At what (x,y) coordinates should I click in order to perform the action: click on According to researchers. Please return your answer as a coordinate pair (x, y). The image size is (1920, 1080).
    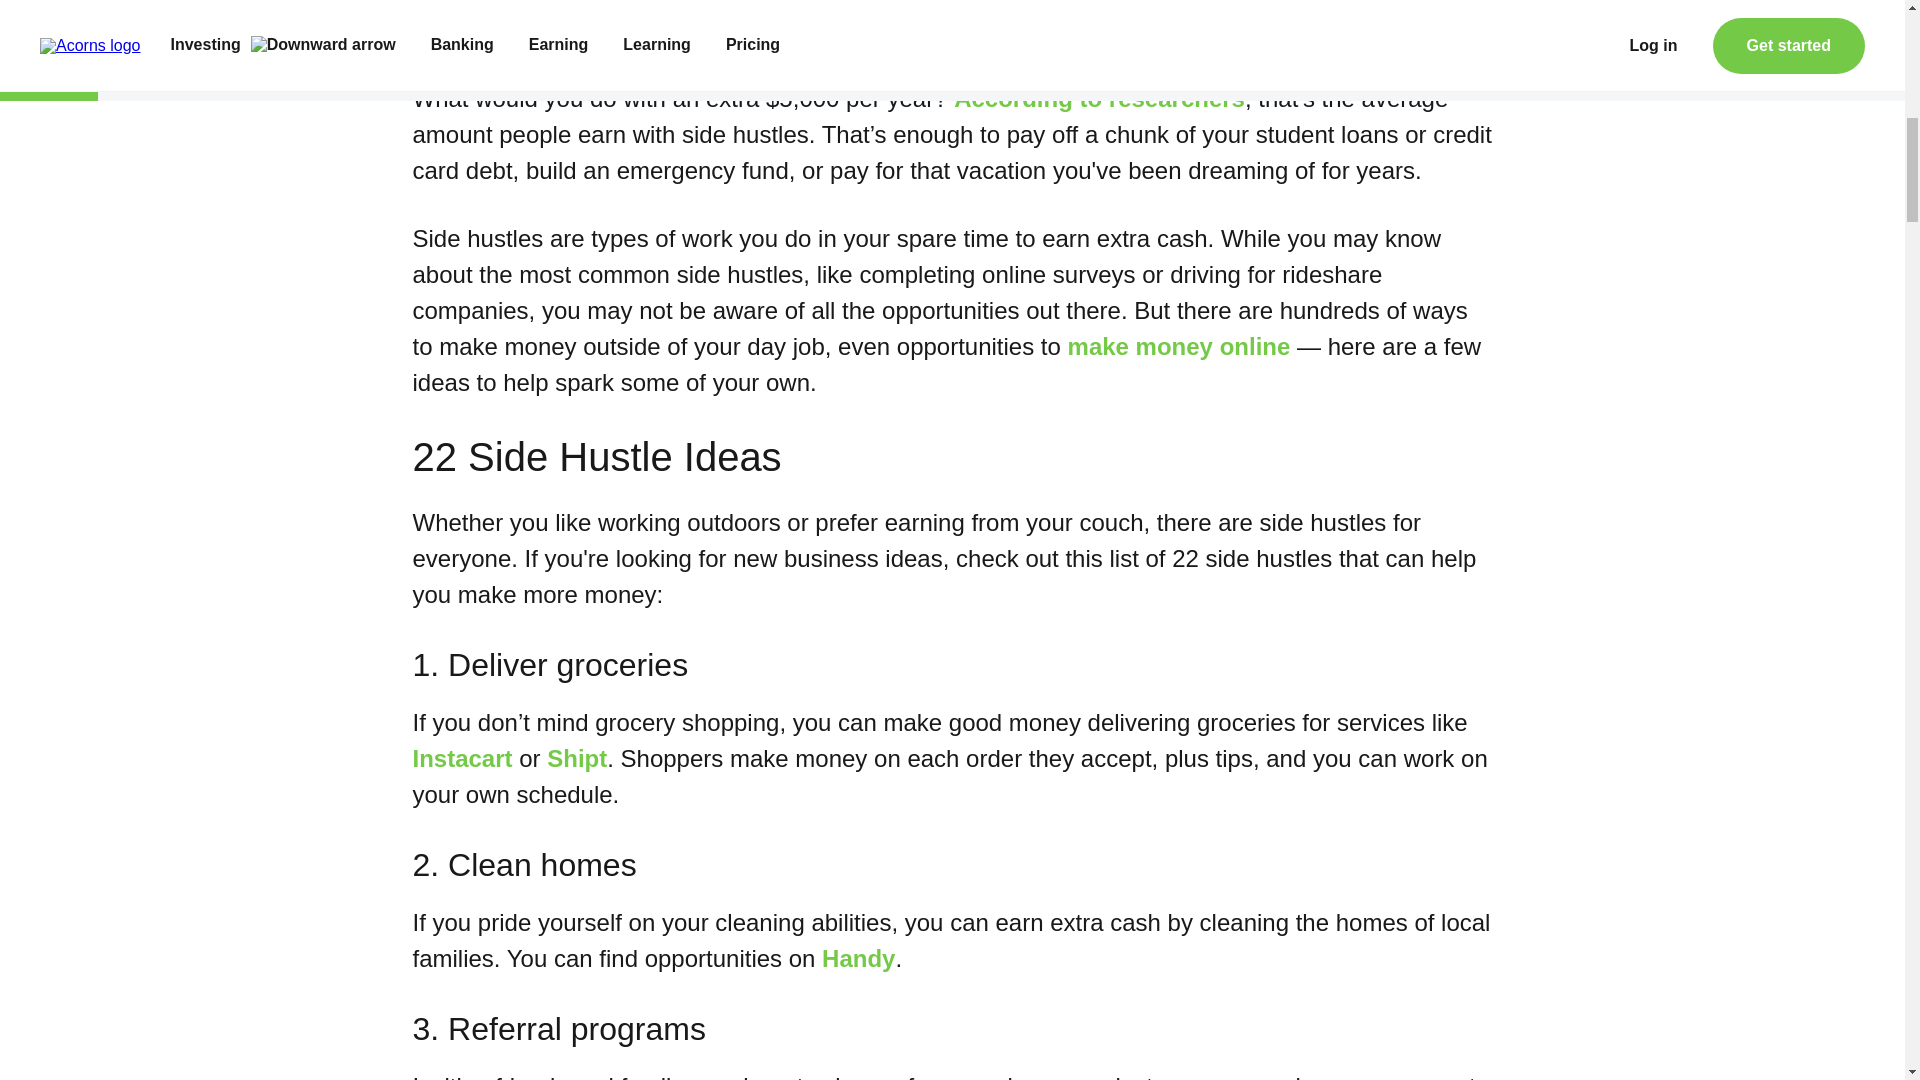
    Looking at the image, I should click on (1099, 98).